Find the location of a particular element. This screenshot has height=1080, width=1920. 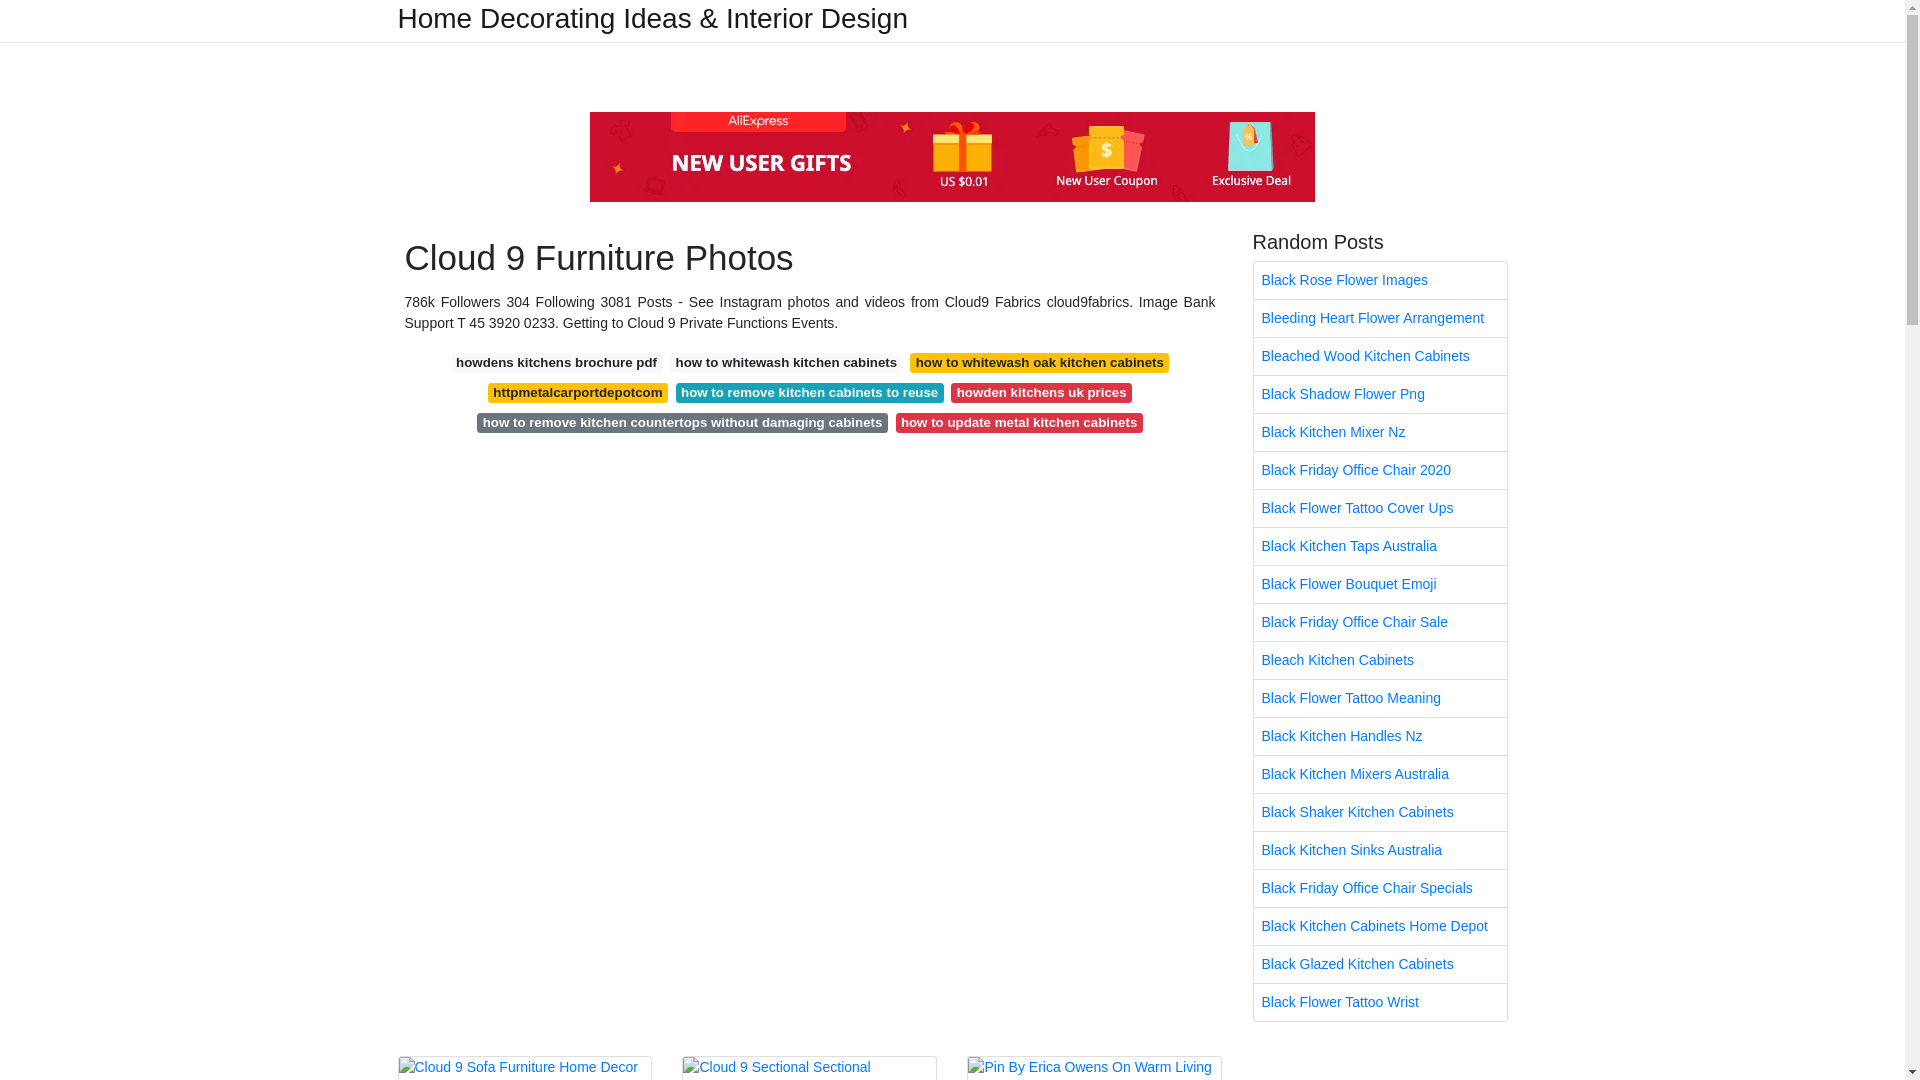

Black Kitchen Taps Australia is located at coordinates (1380, 546).